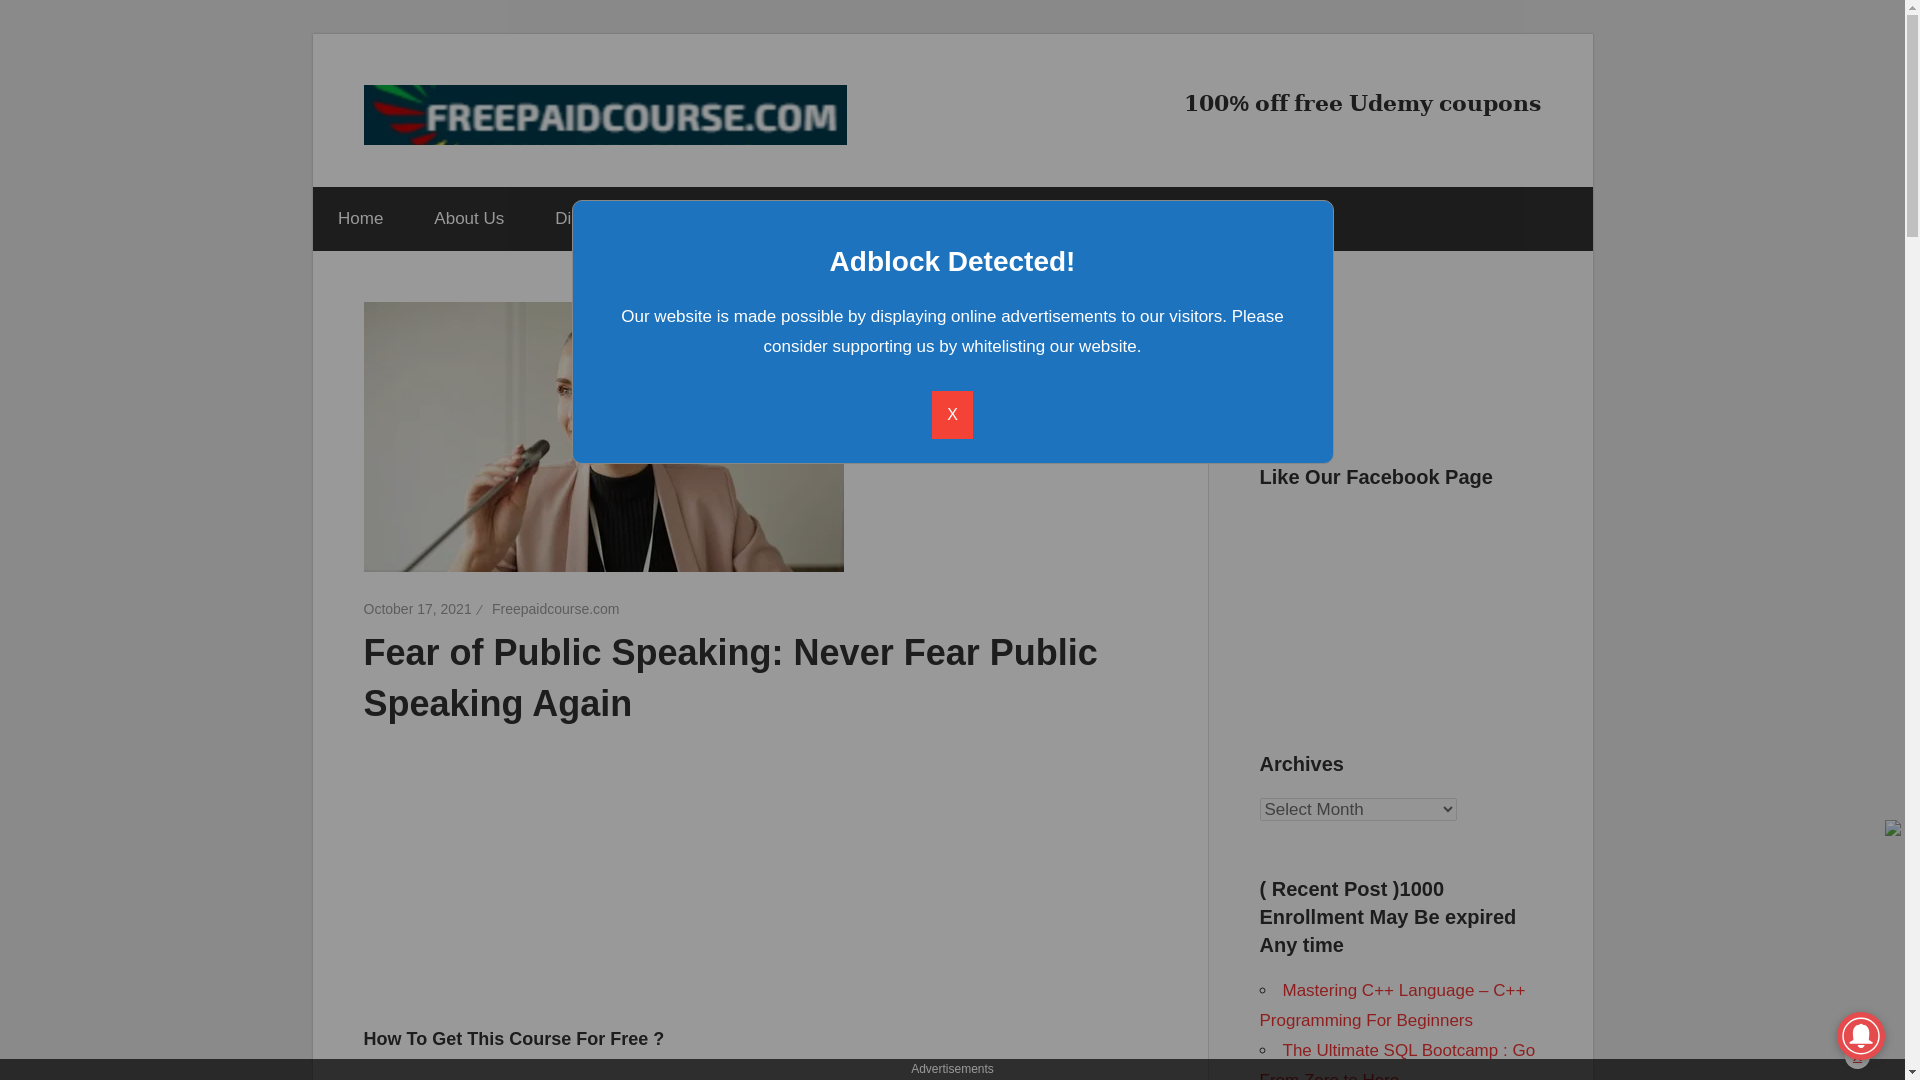 The height and width of the screenshot is (1080, 1920). What do you see at coordinates (418, 608) in the screenshot?
I see `October 17, 2021` at bounding box center [418, 608].